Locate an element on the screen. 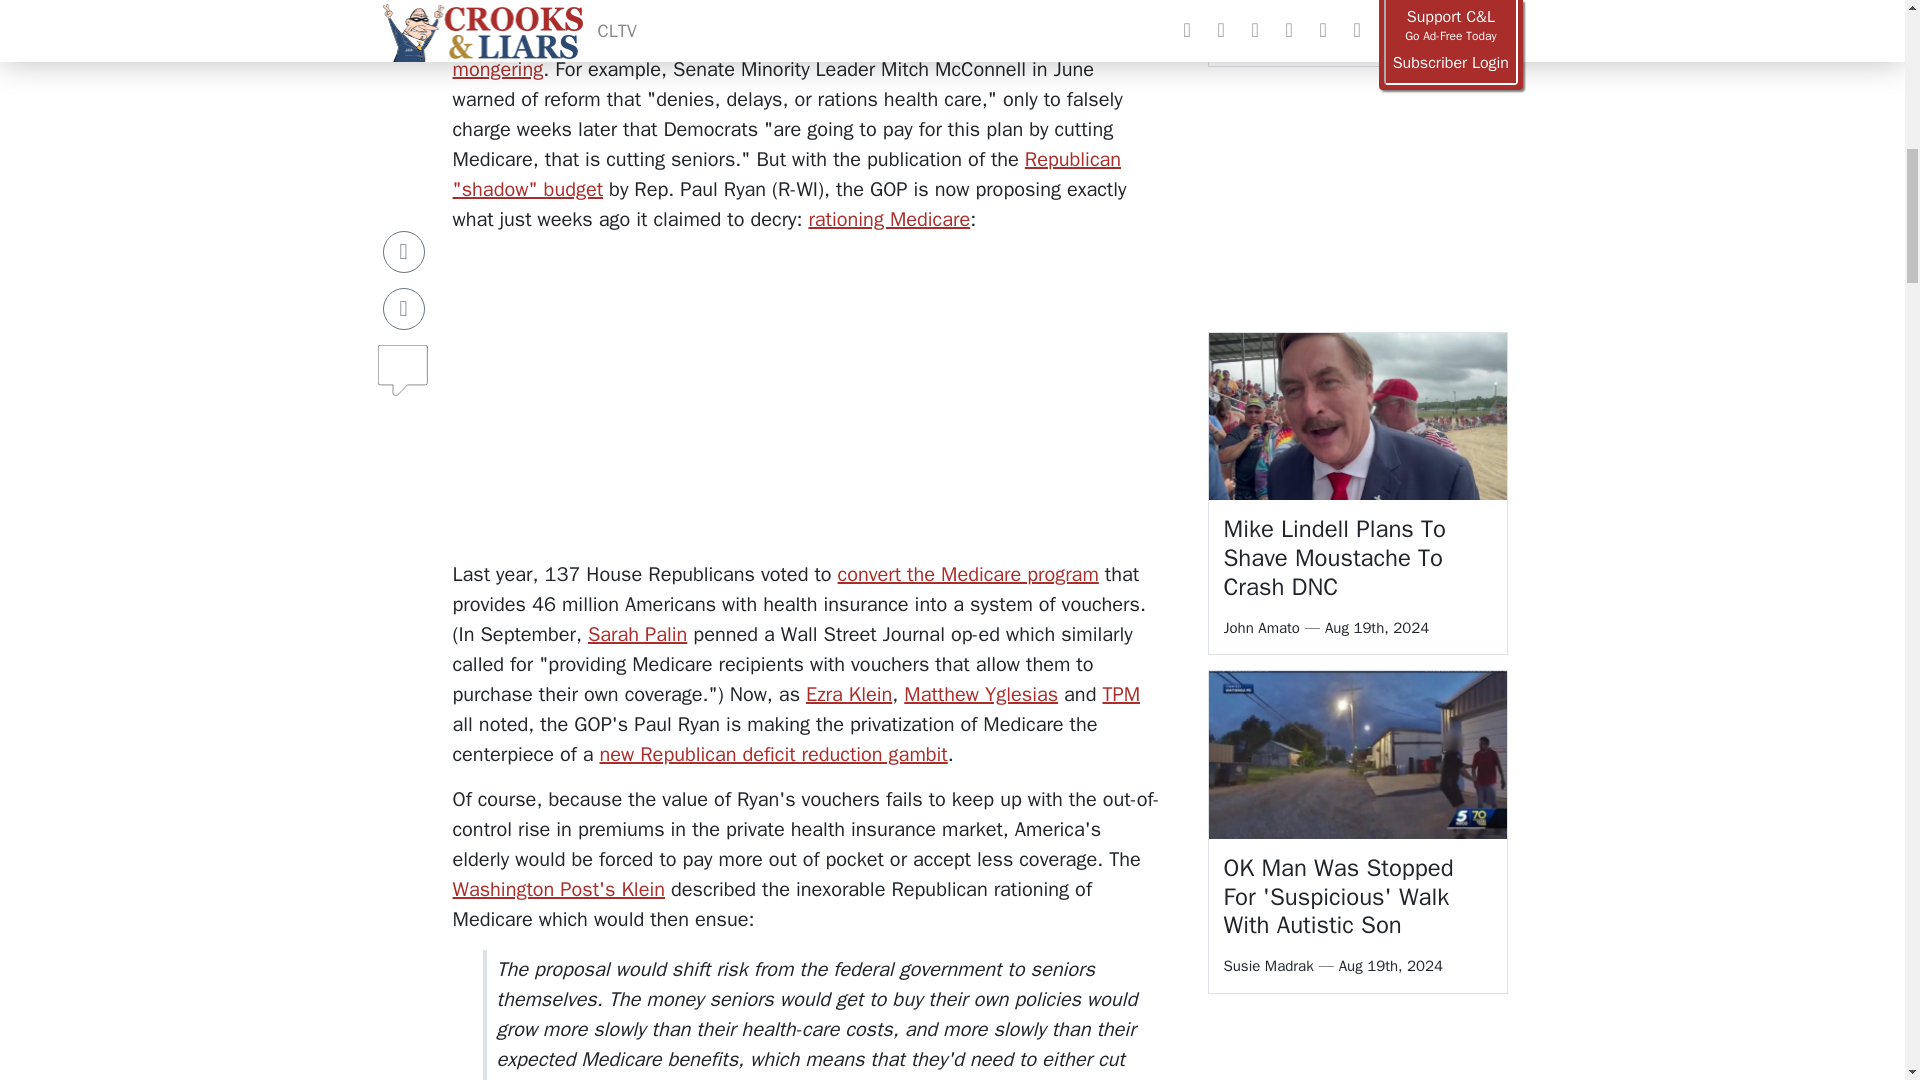 The height and width of the screenshot is (1080, 1920). rationing Medicare is located at coordinates (888, 220).